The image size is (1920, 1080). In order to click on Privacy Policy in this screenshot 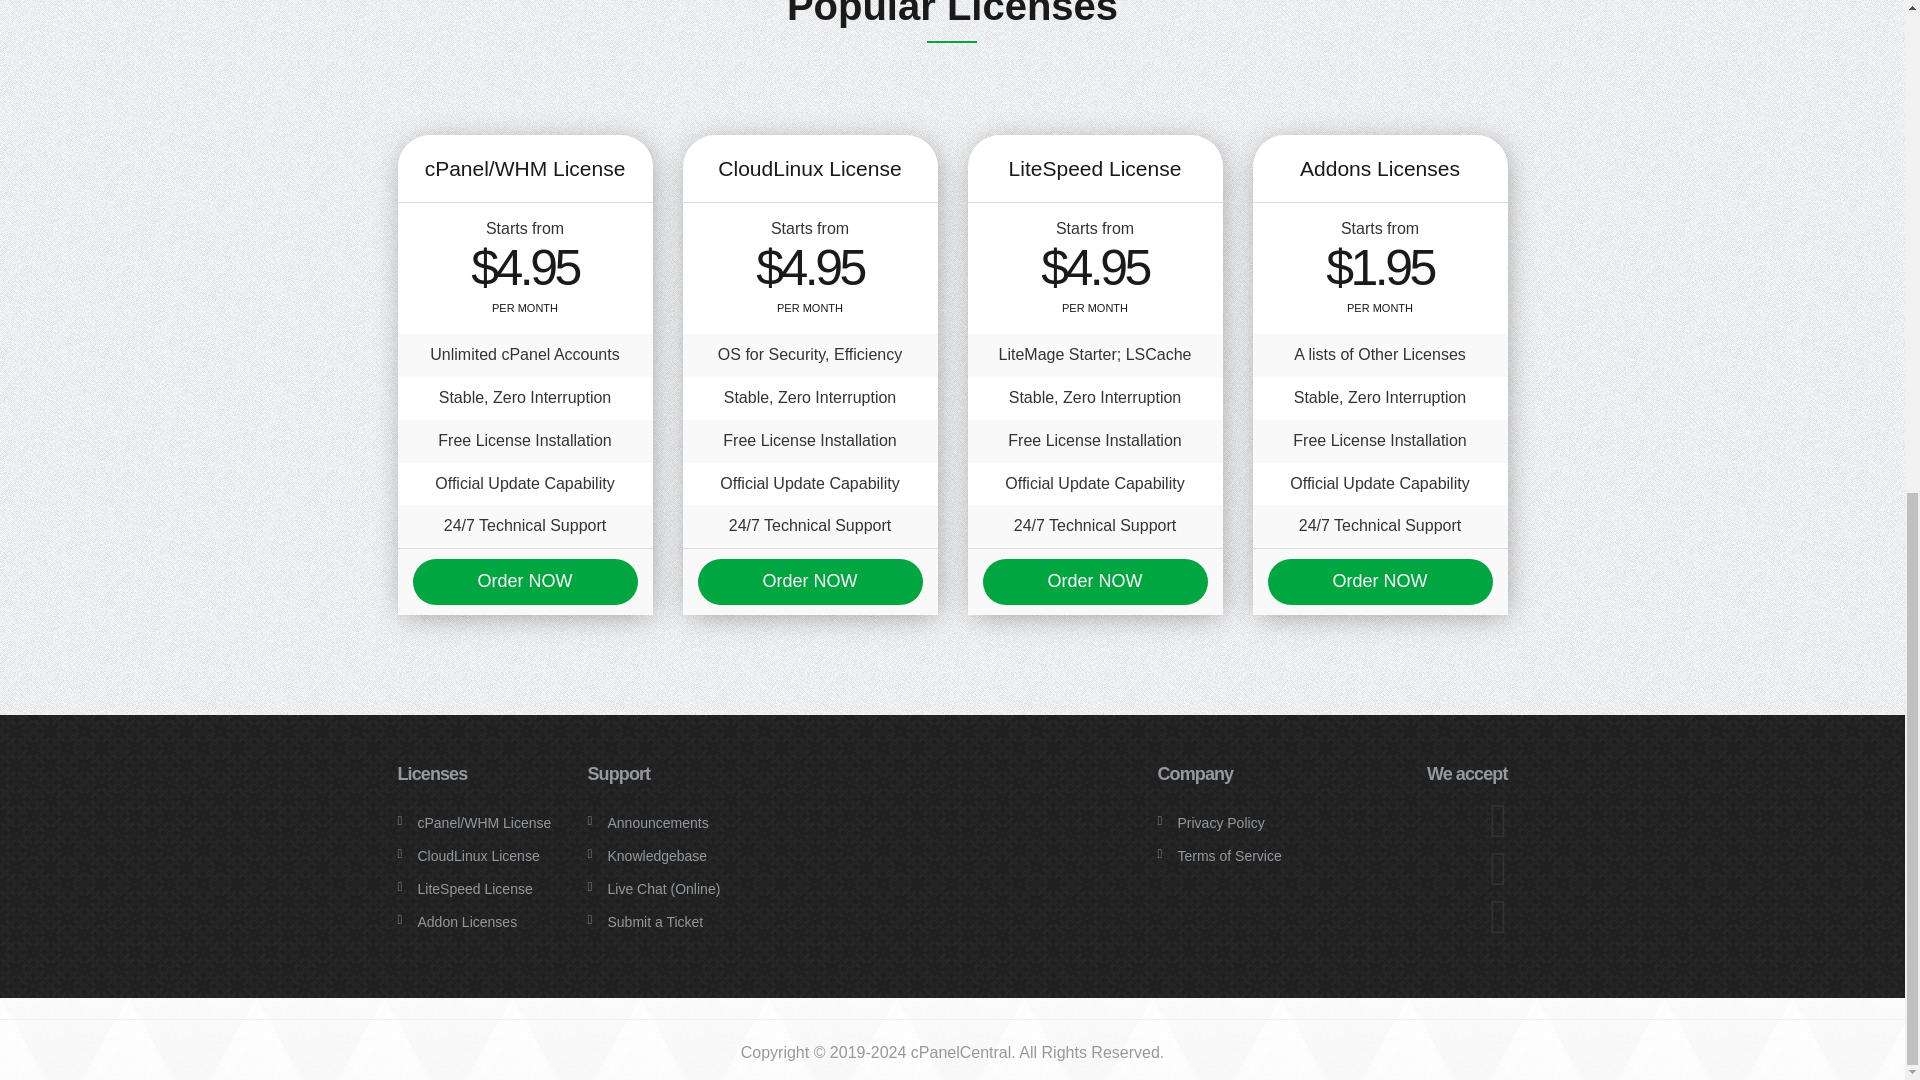, I will do `click(1222, 822)`.